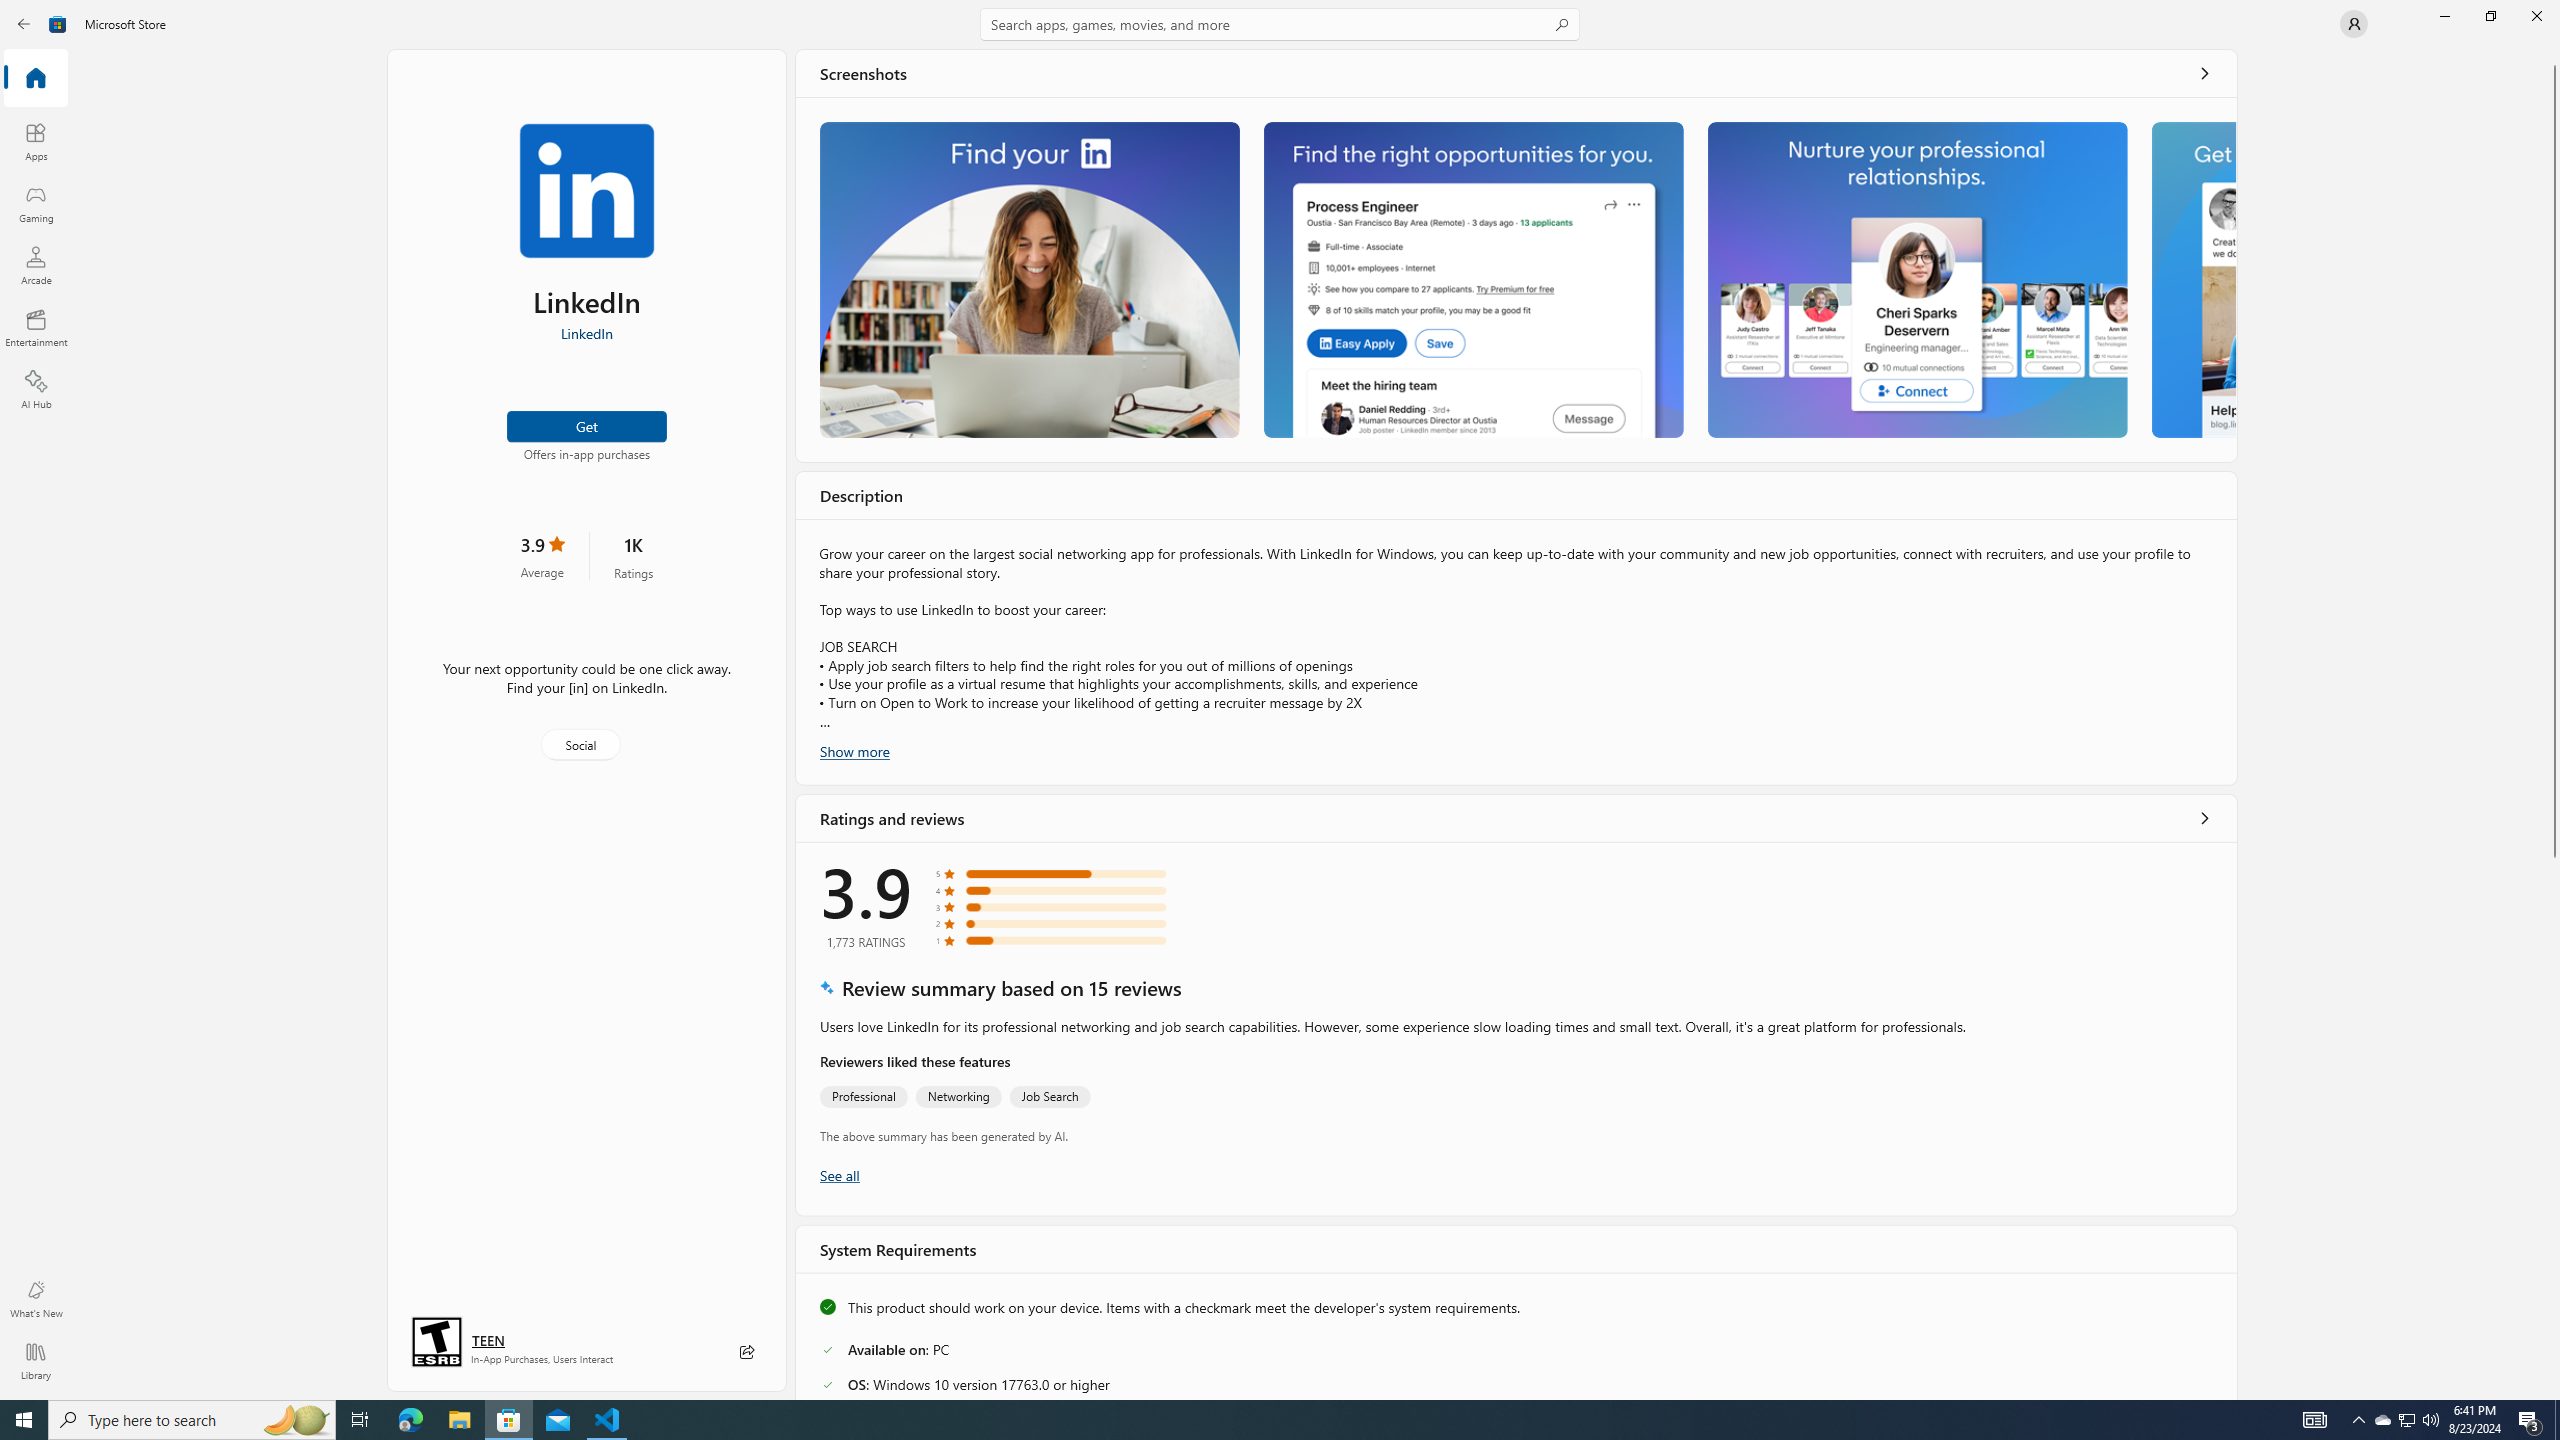 The height and width of the screenshot is (1440, 2560). What do you see at coordinates (36, 265) in the screenshot?
I see `Arcade` at bounding box center [36, 265].